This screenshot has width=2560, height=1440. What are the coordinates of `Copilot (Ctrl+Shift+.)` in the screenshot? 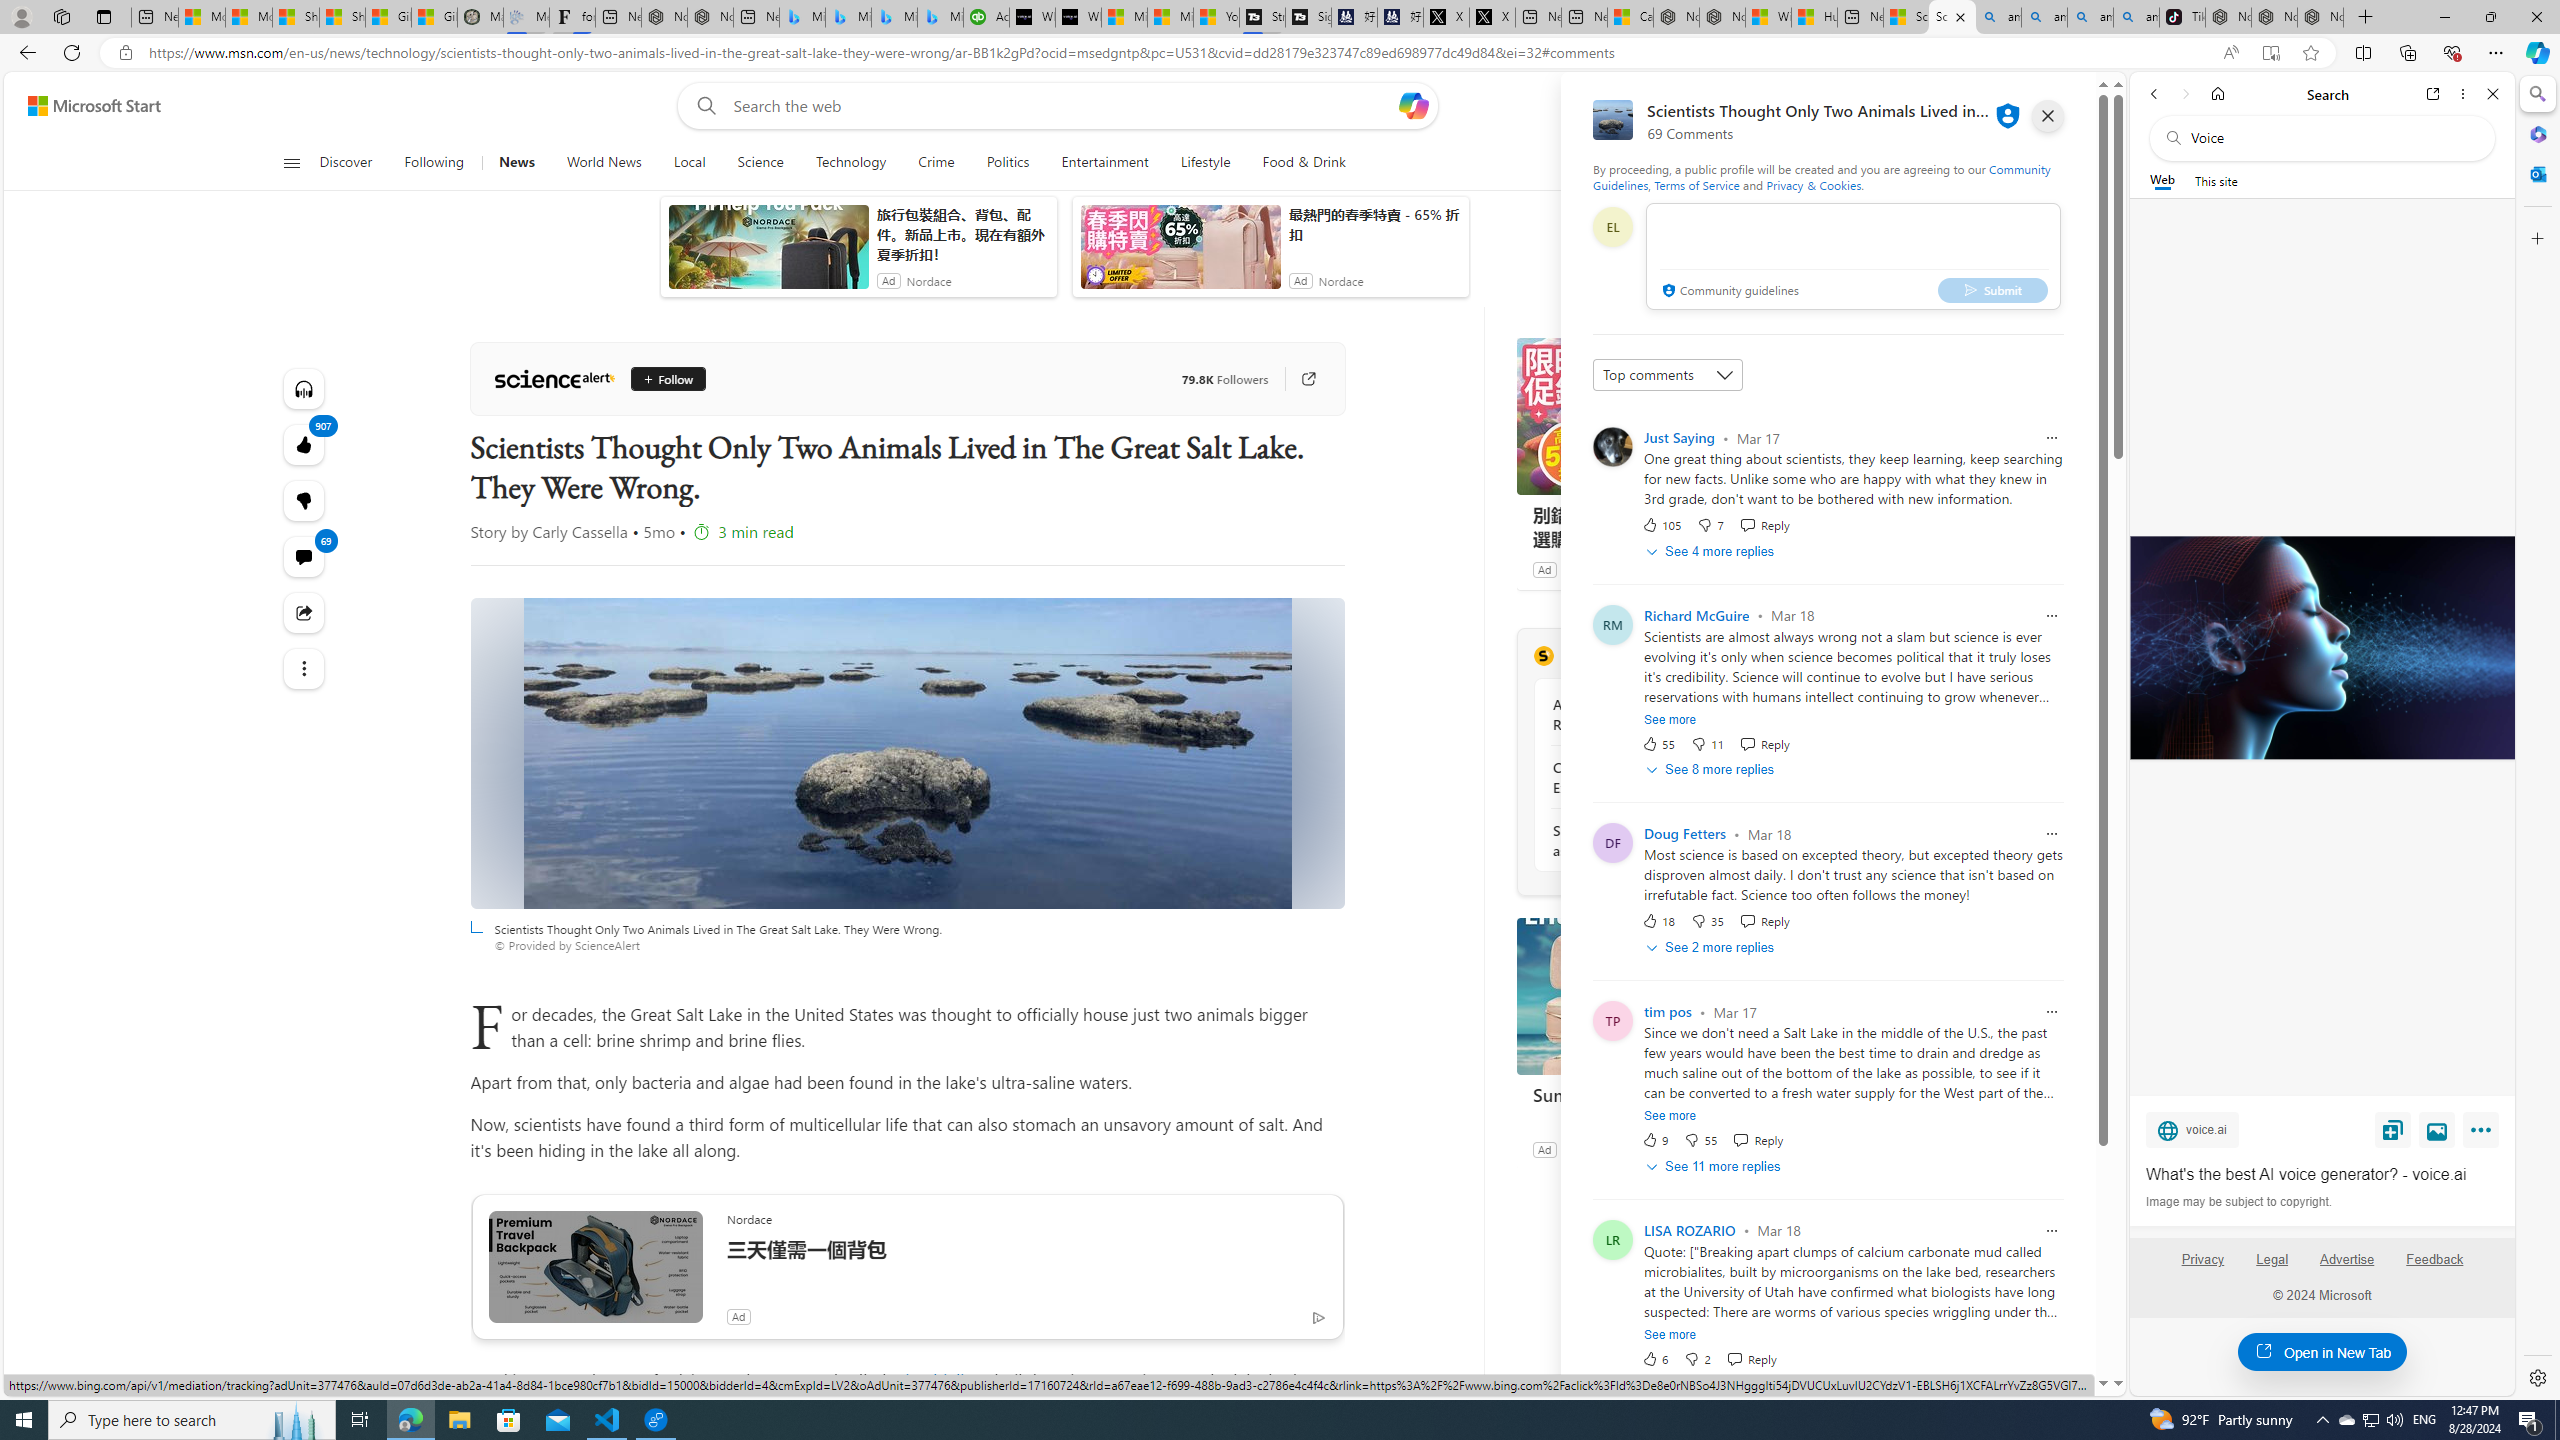 It's located at (2536, 52).